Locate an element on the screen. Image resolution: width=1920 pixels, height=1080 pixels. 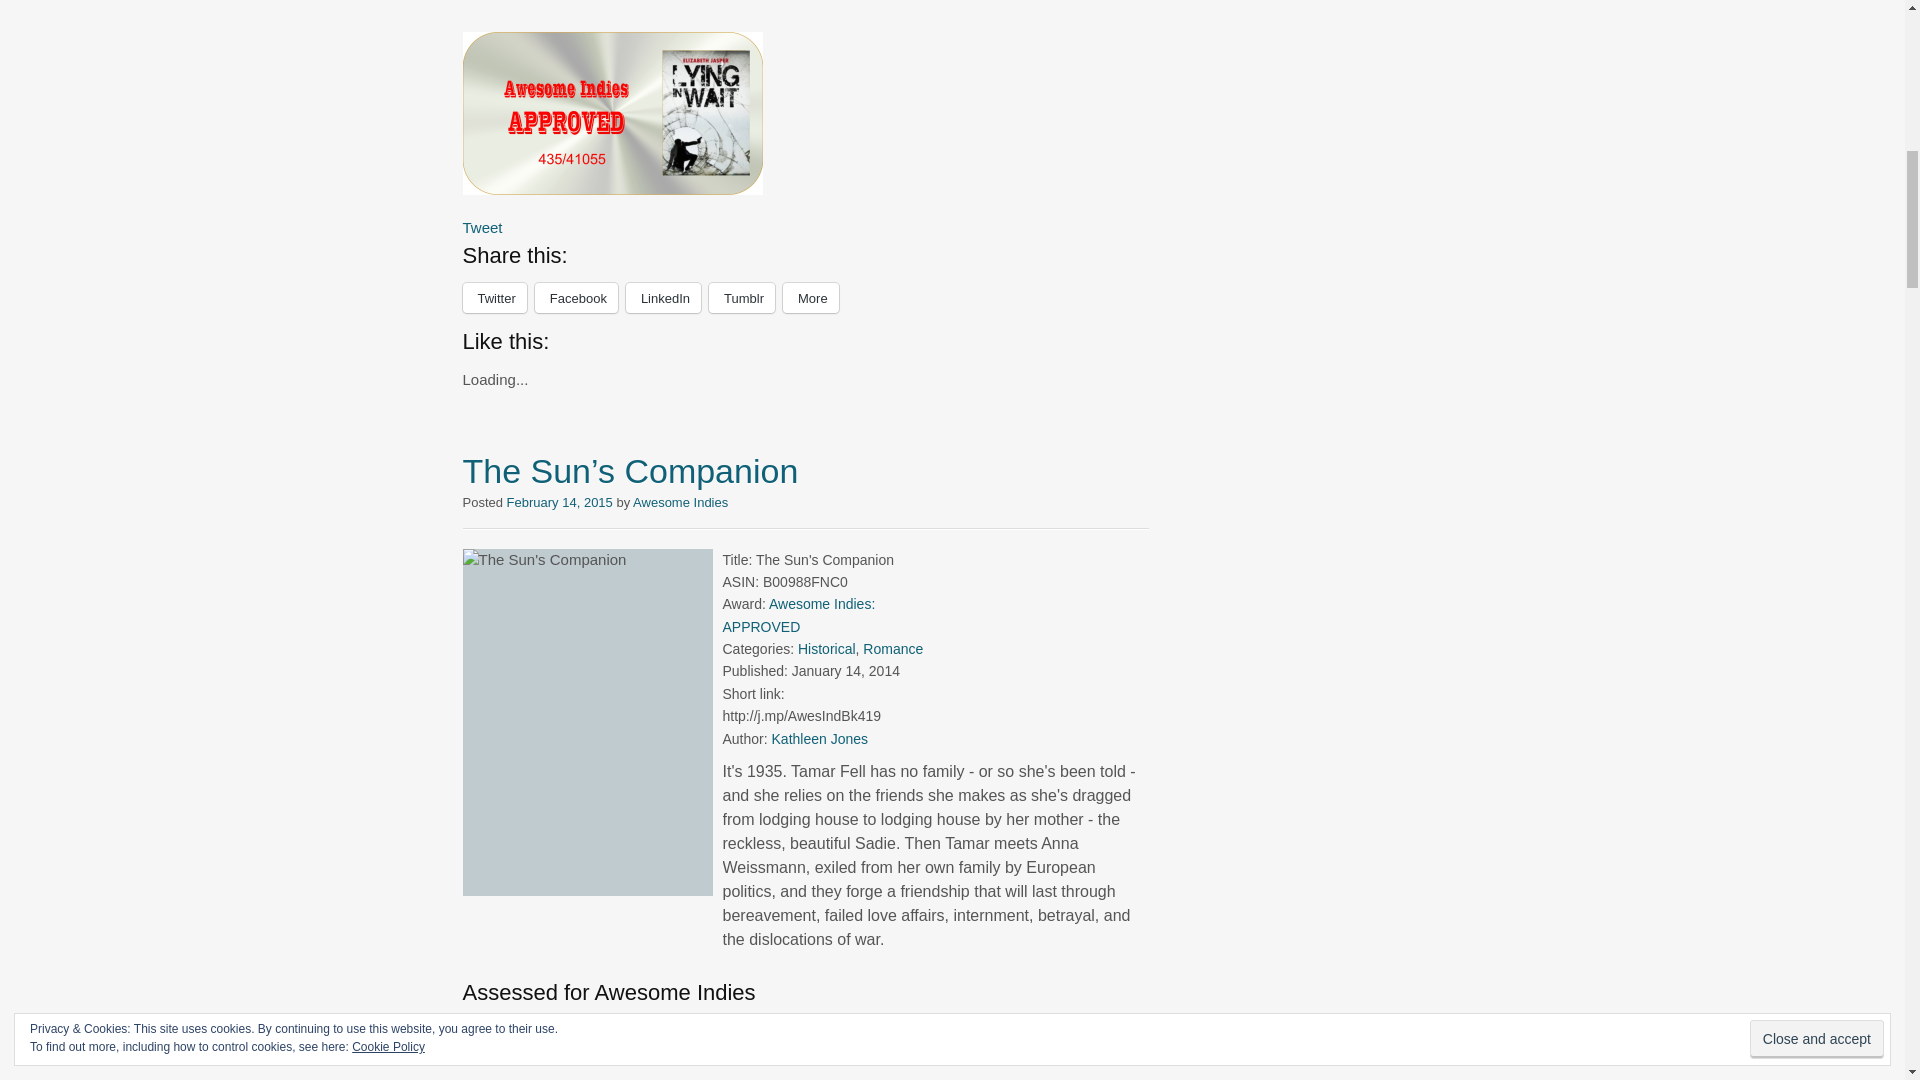
Tweet is located at coordinates (482, 228).